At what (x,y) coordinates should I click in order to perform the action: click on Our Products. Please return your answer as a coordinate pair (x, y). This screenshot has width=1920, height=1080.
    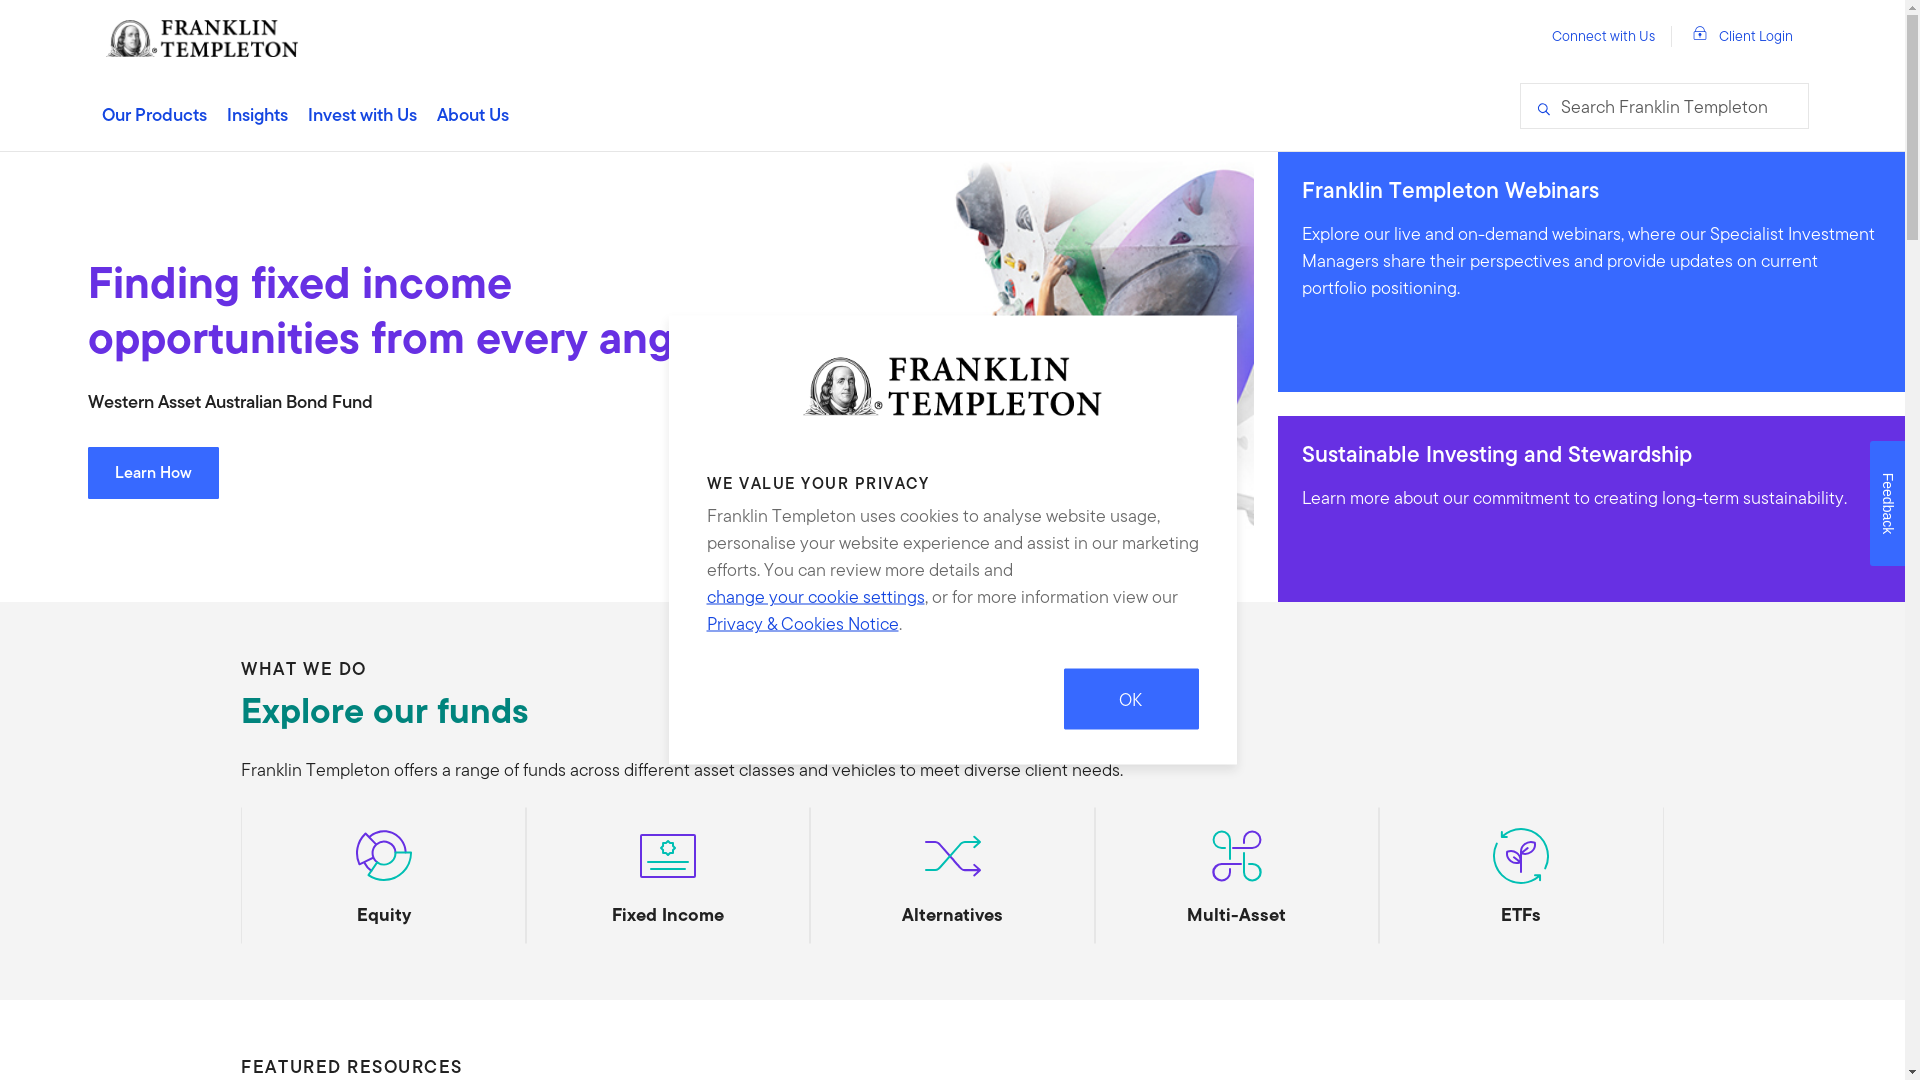
    Looking at the image, I should click on (154, 114).